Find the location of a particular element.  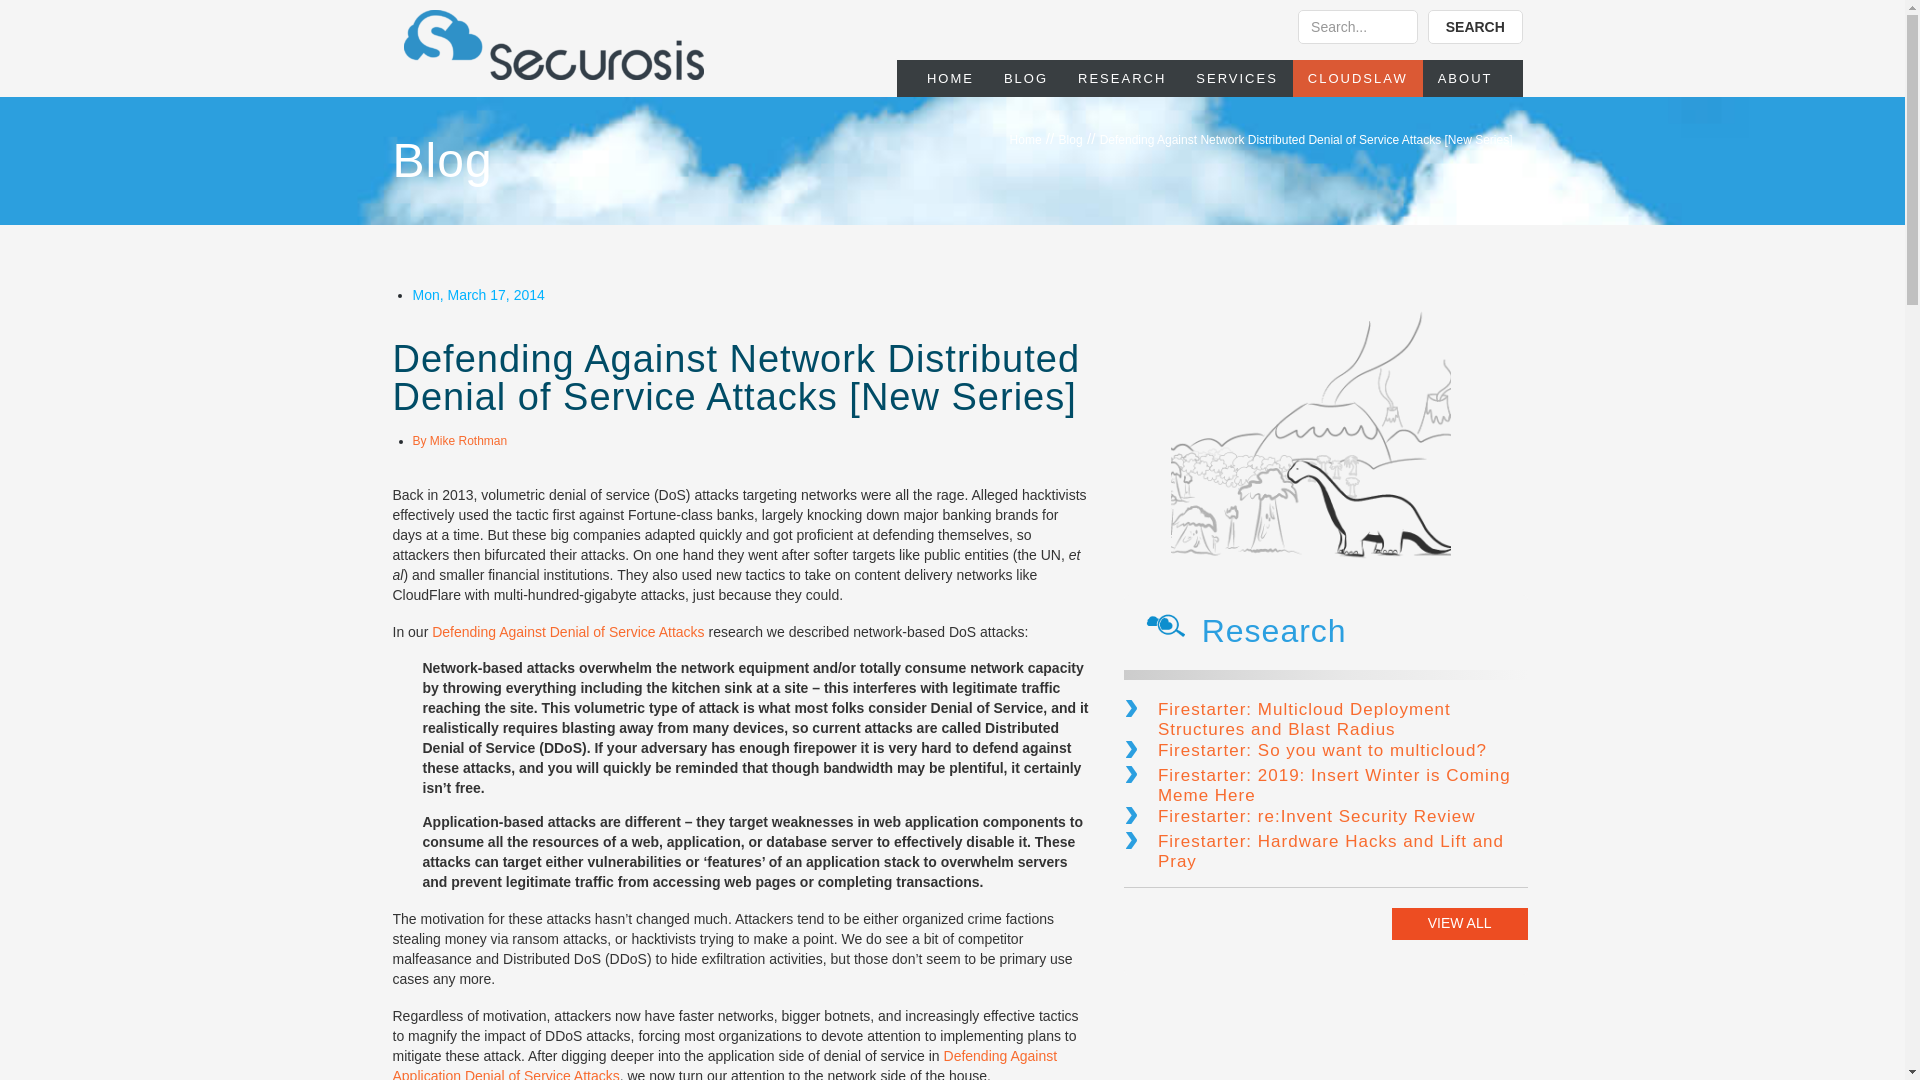

Firestarter: 2019: Insert Winter is Coming Meme Here is located at coordinates (1326, 786).